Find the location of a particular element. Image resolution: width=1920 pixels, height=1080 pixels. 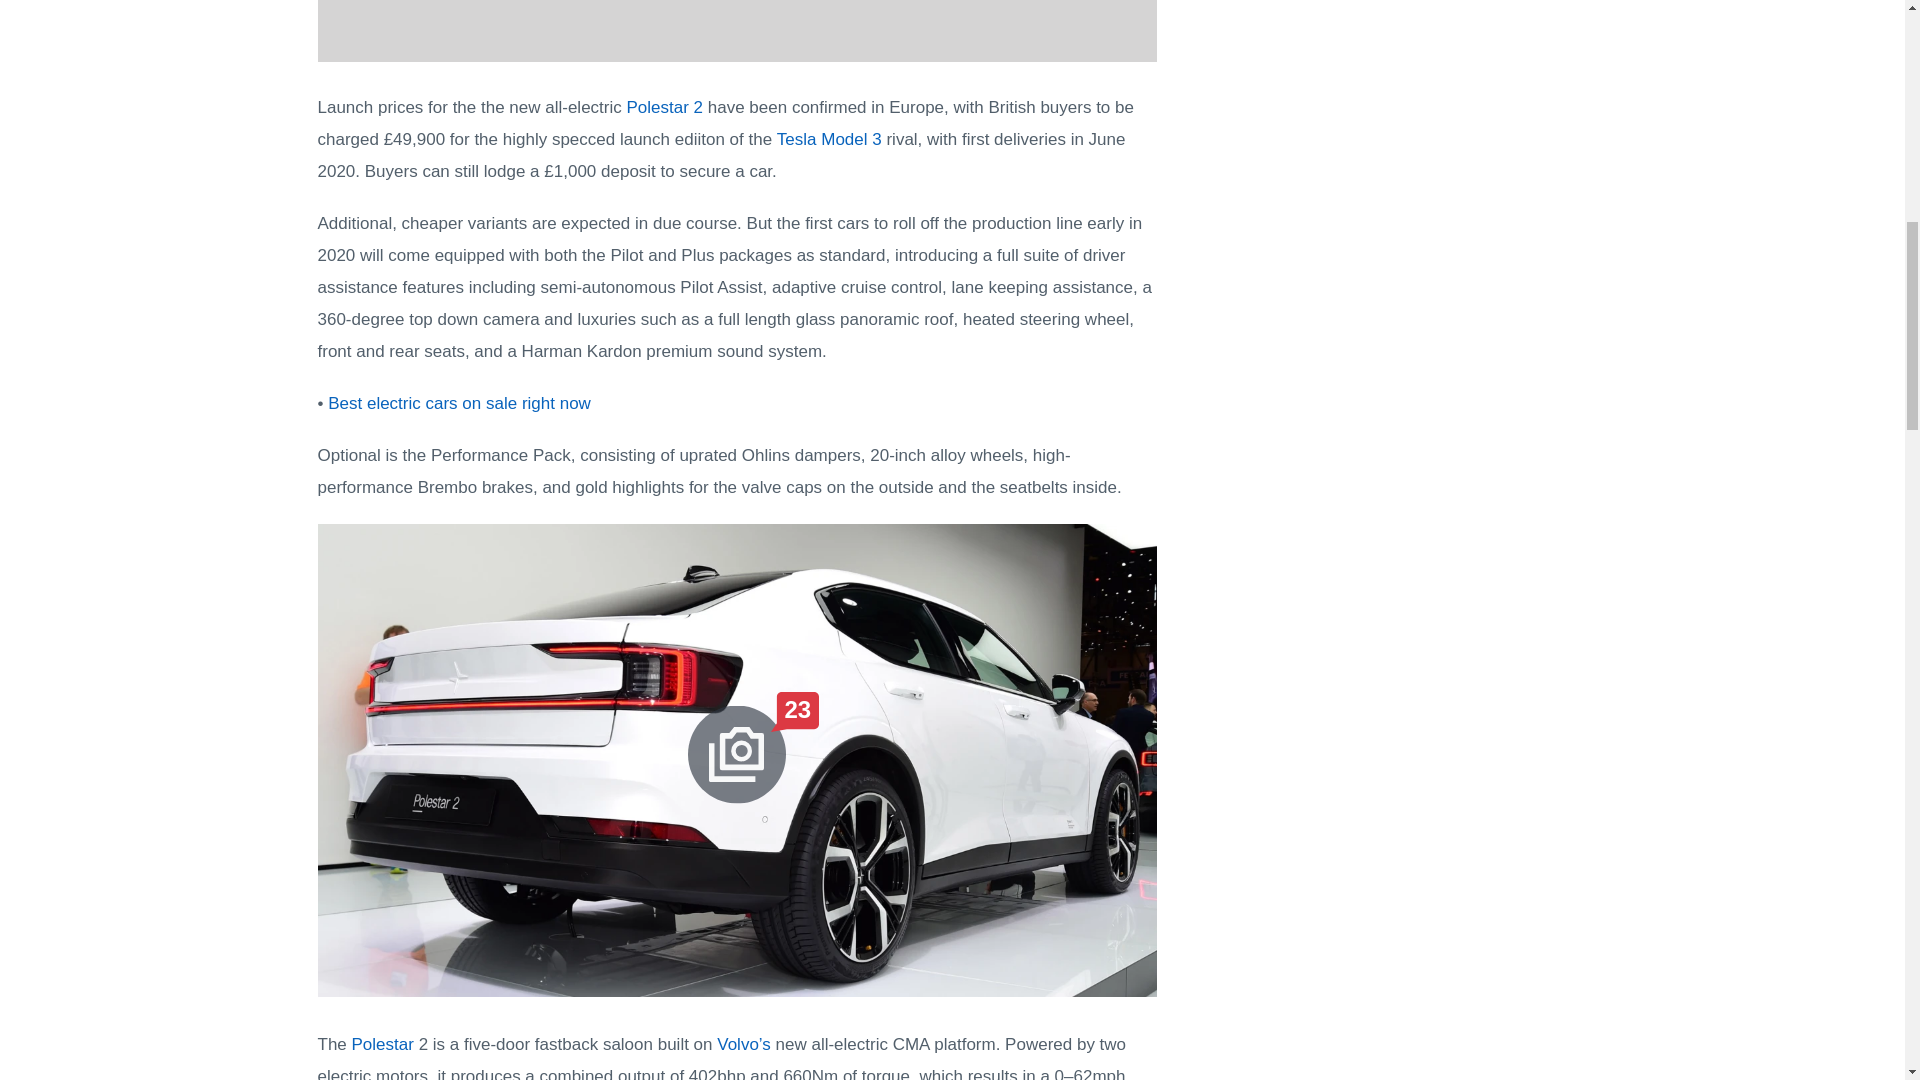

Polestar is located at coordinates (382, 1044).